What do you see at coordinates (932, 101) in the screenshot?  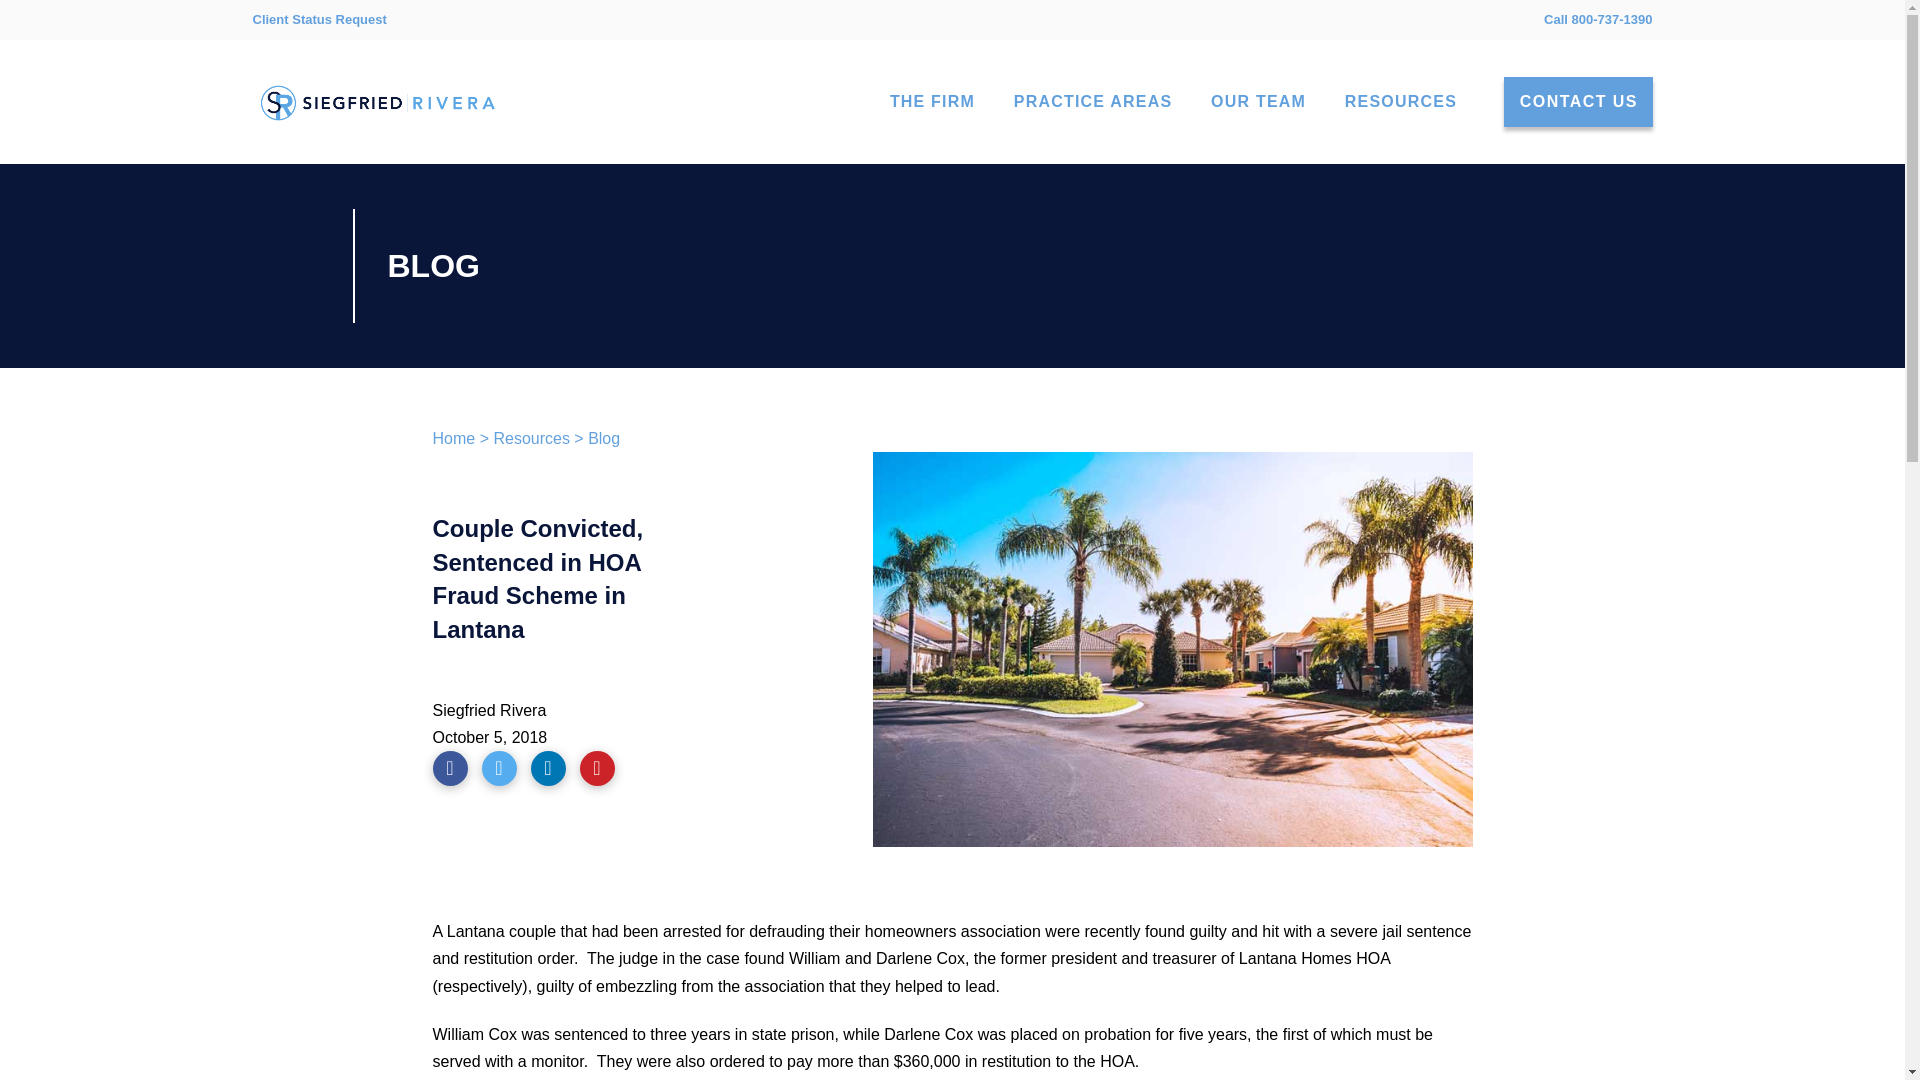 I see `THE FIRM` at bounding box center [932, 101].